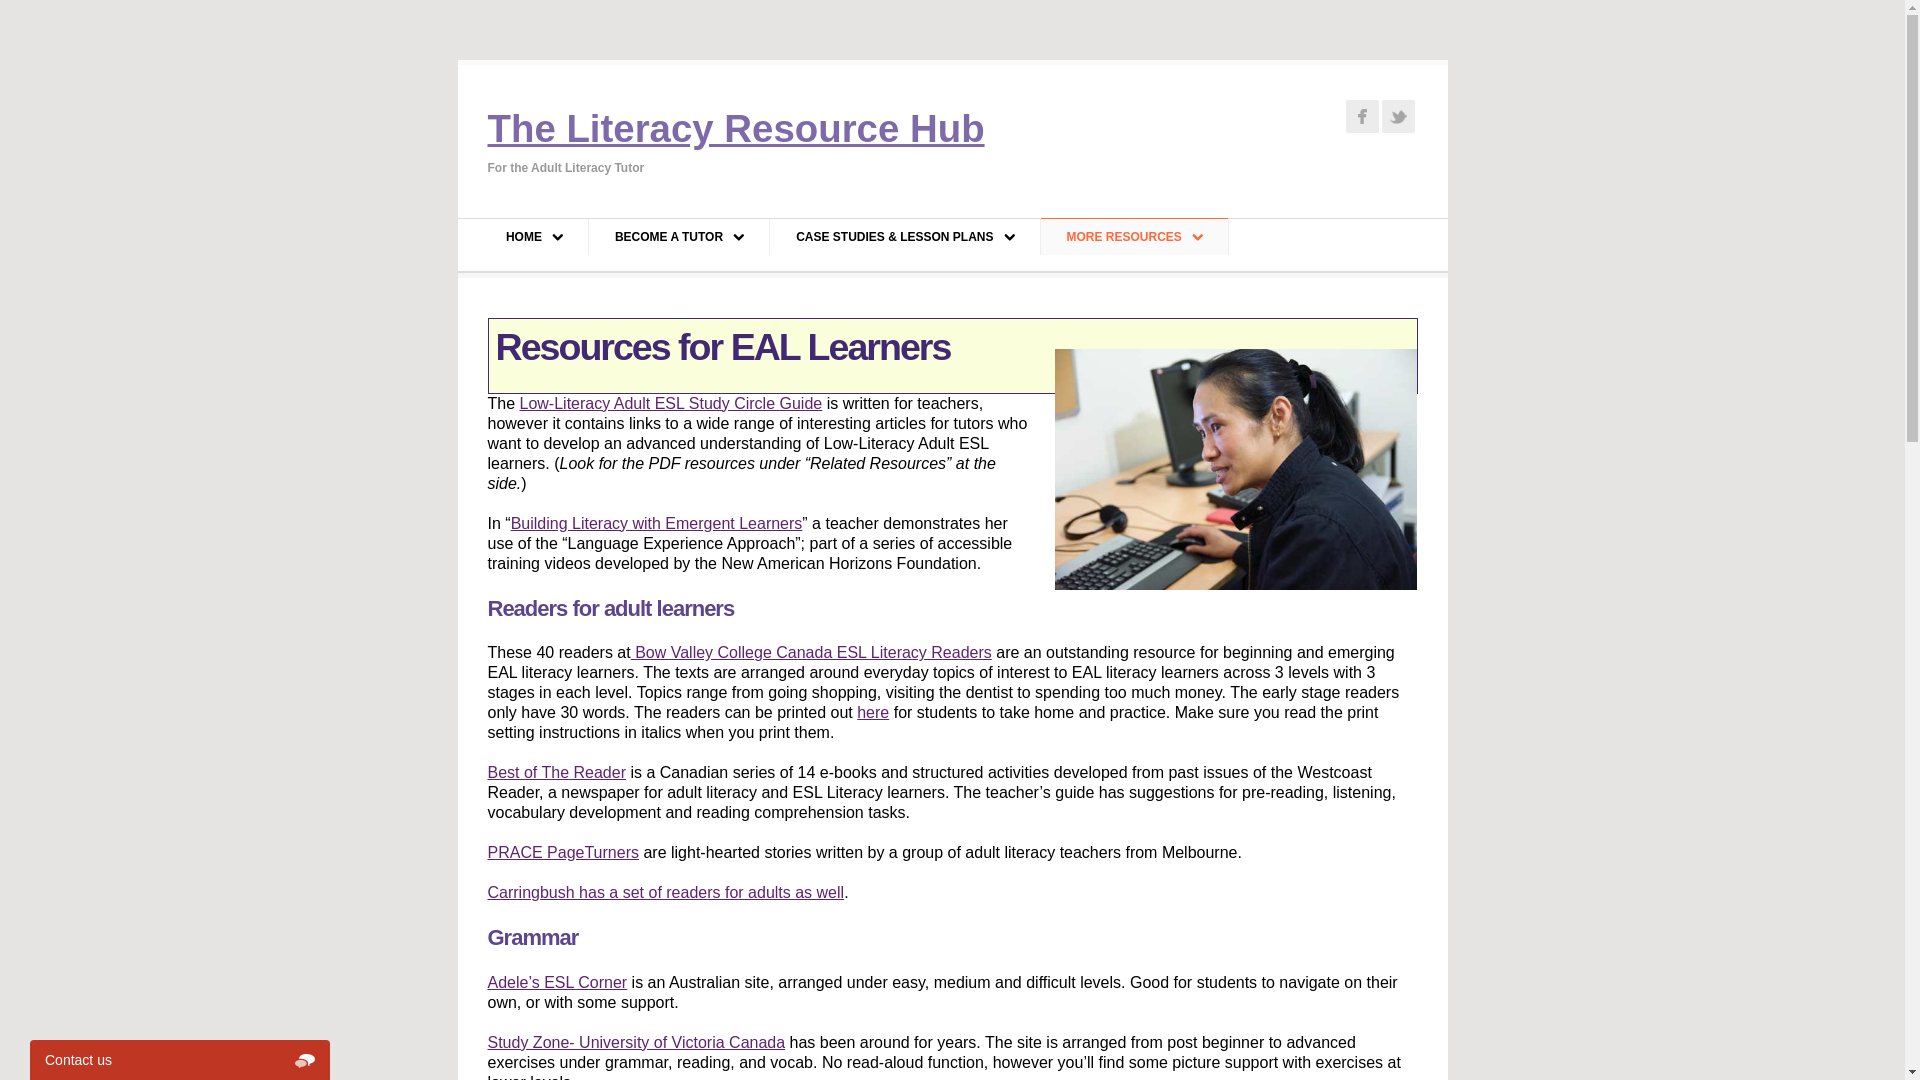  Describe the element at coordinates (812, 652) in the screenshot. I see `Bow Valley College Canada ESL Literacy Readers` at that location.